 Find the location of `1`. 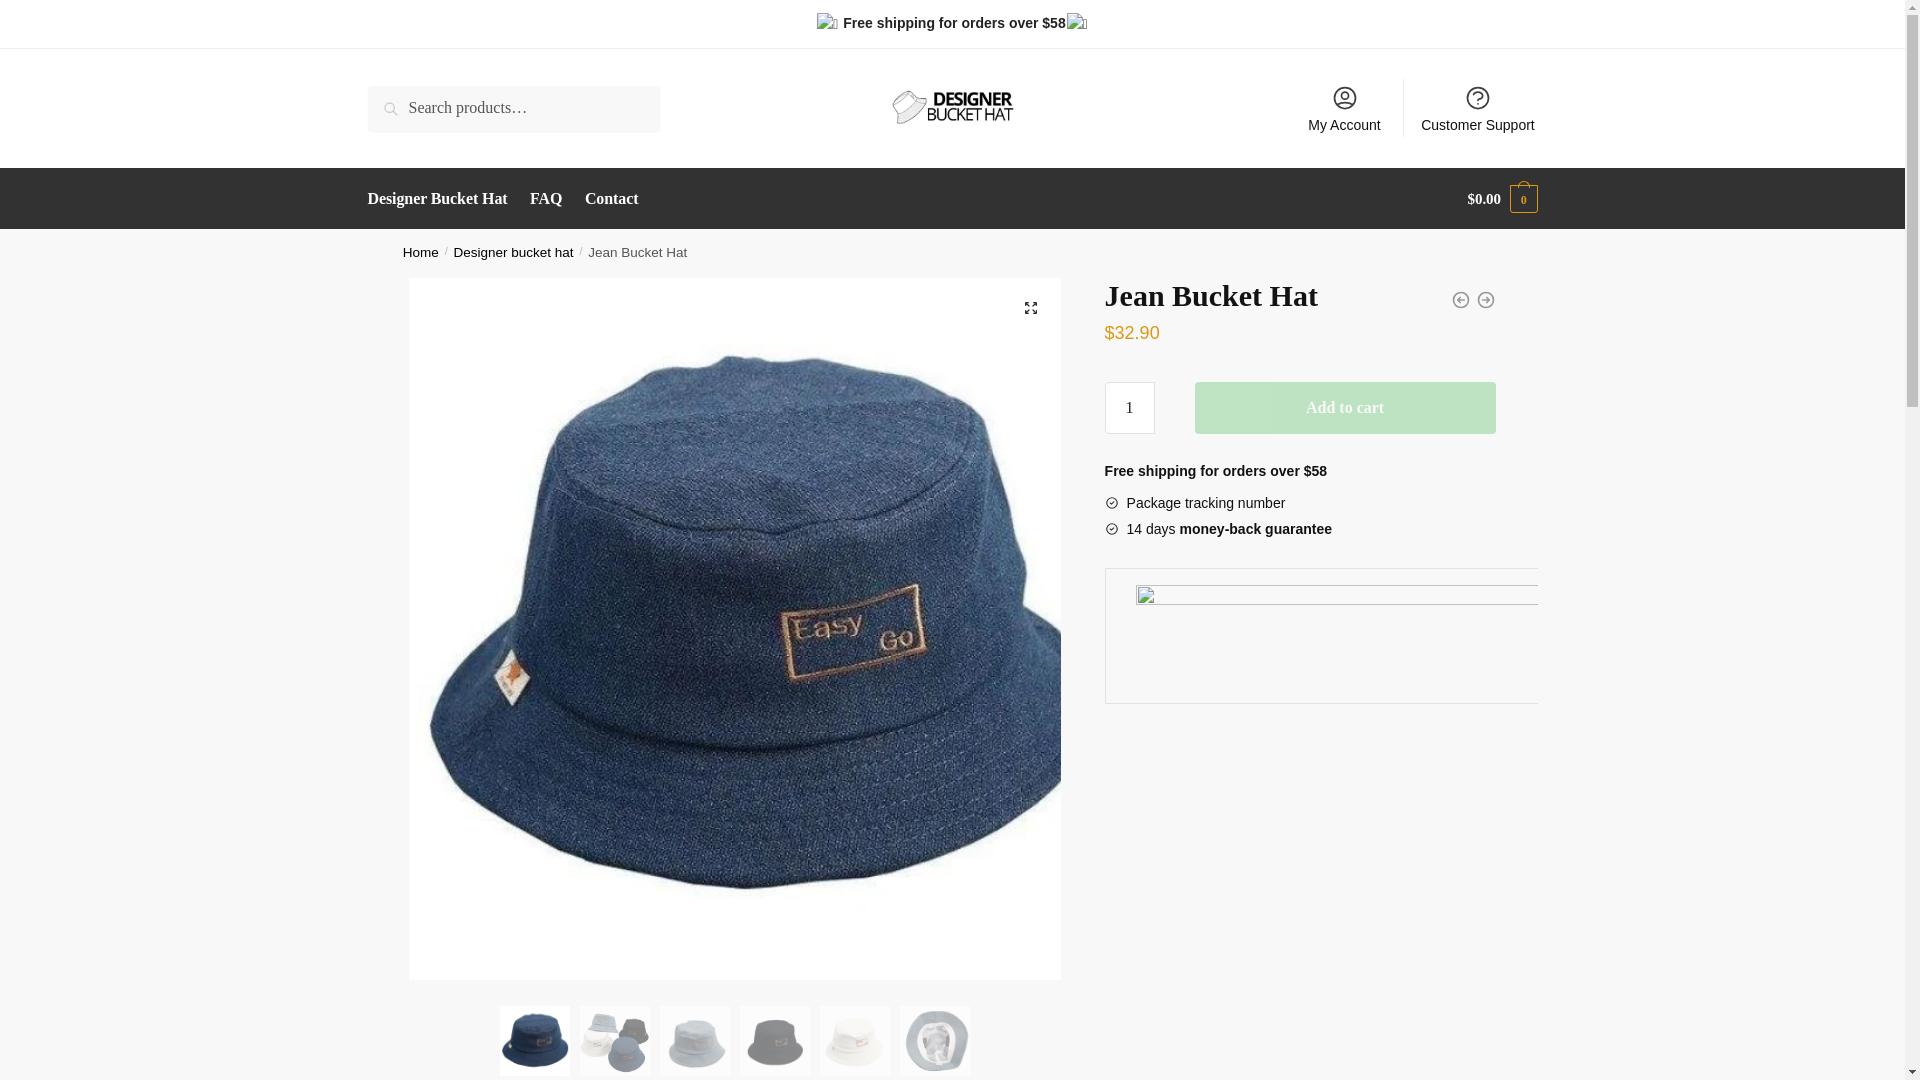

1 is located at coordinates (1130, 408).